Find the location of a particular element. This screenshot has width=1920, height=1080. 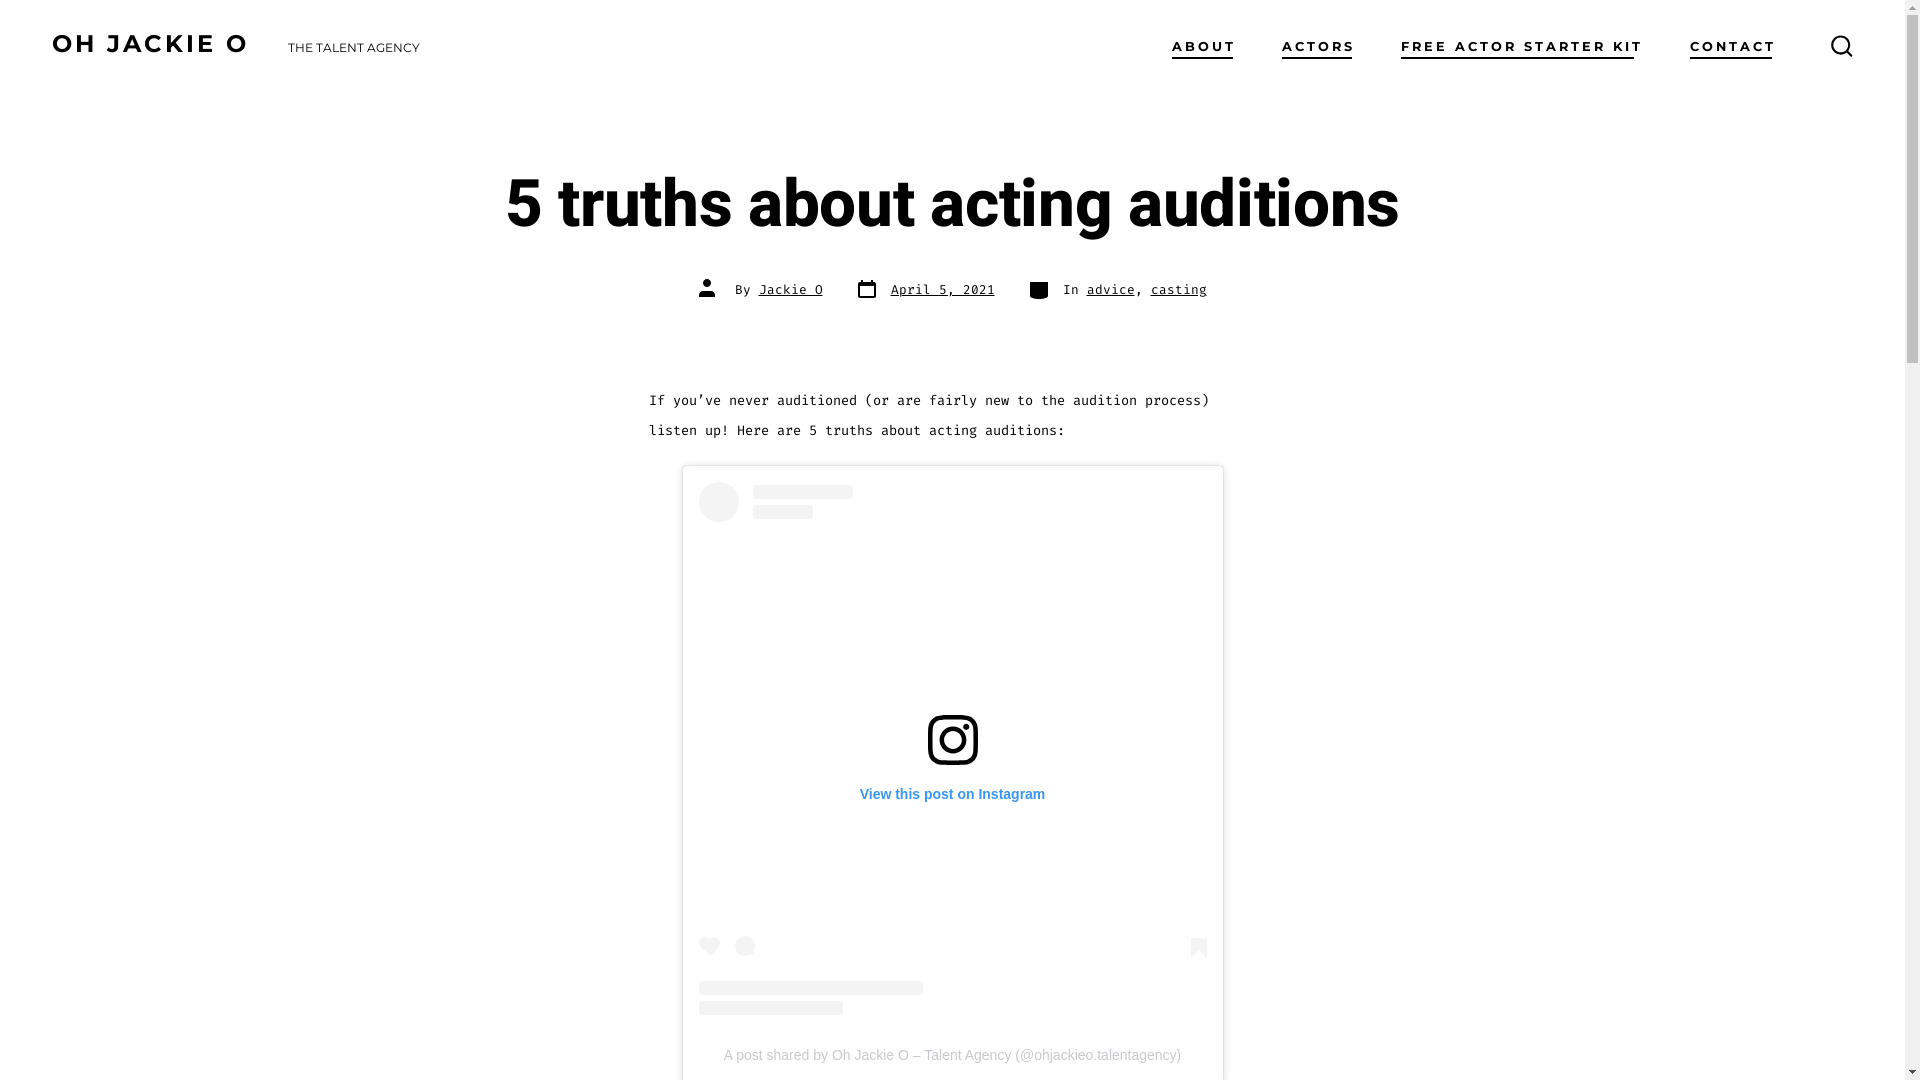

View this post on Instagram is located at coordinates (952, 749).